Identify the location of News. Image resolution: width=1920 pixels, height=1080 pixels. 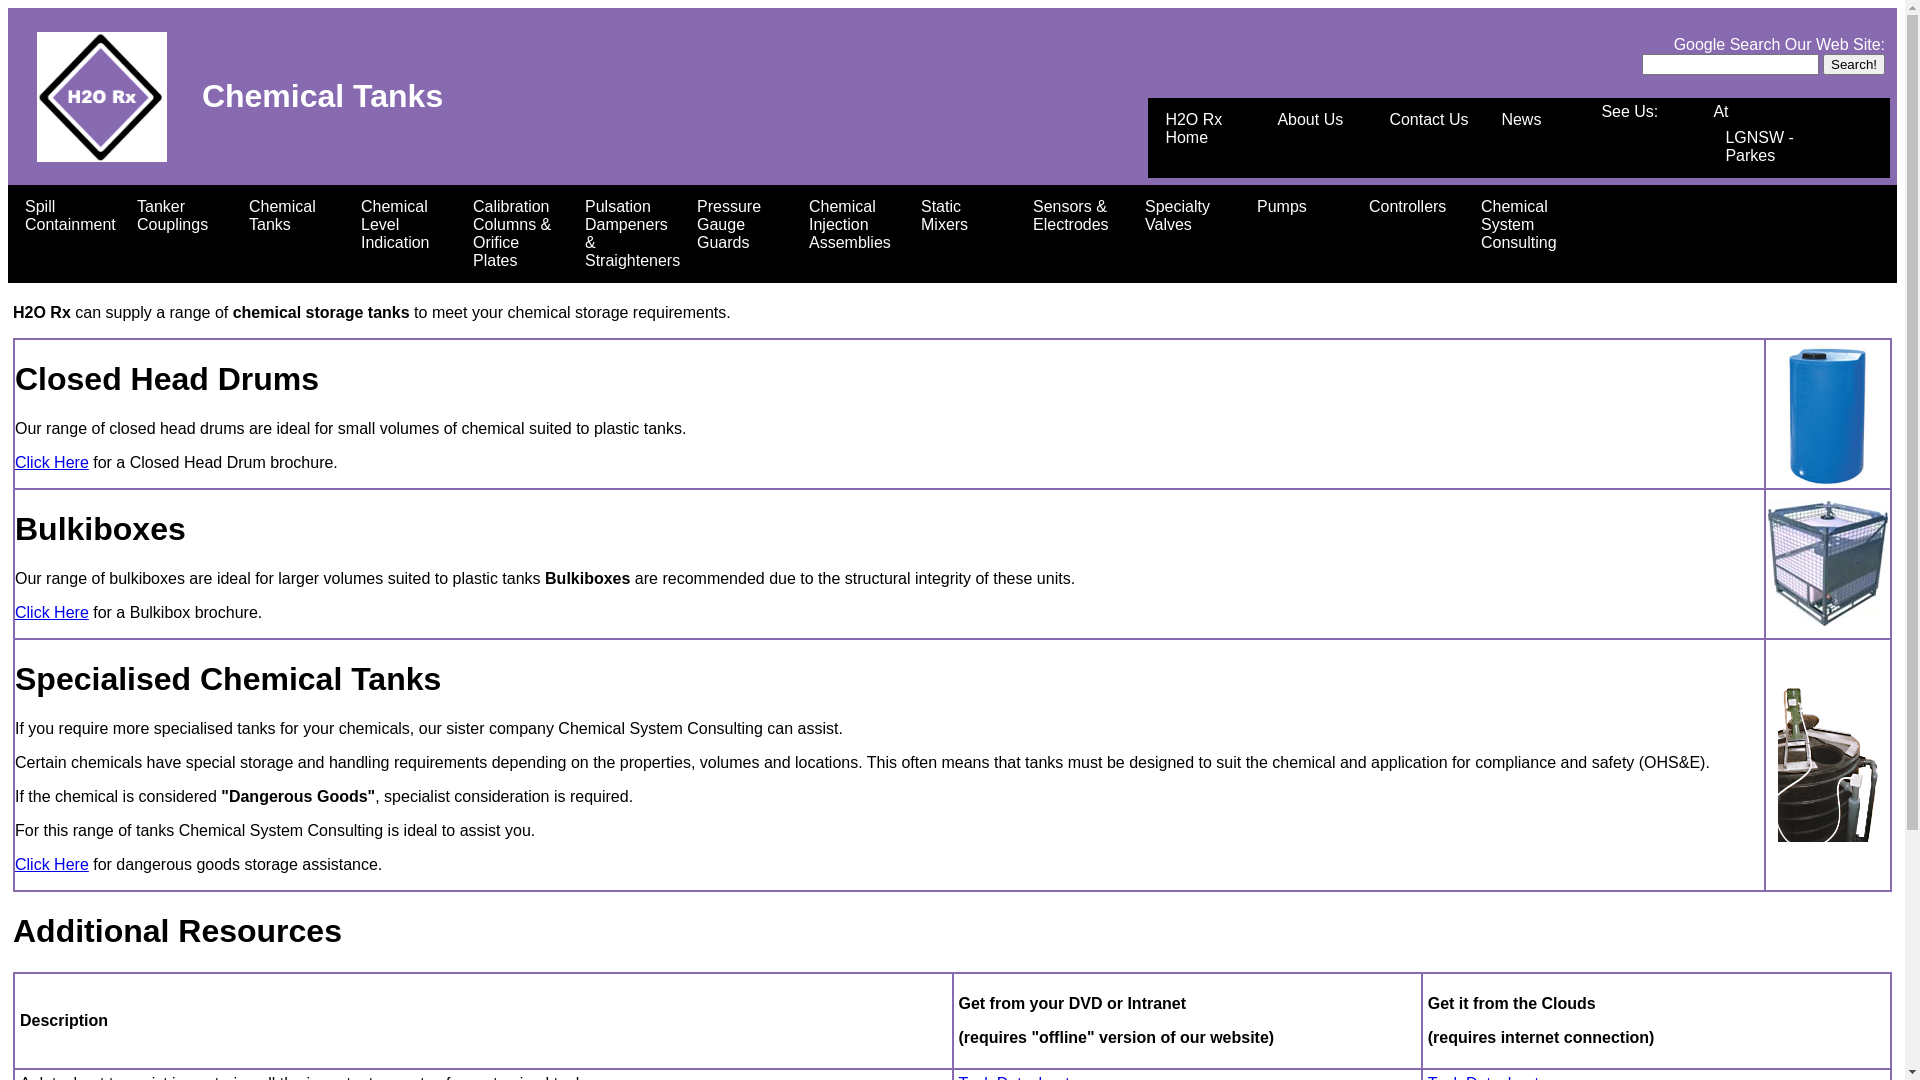
(1545, 120).